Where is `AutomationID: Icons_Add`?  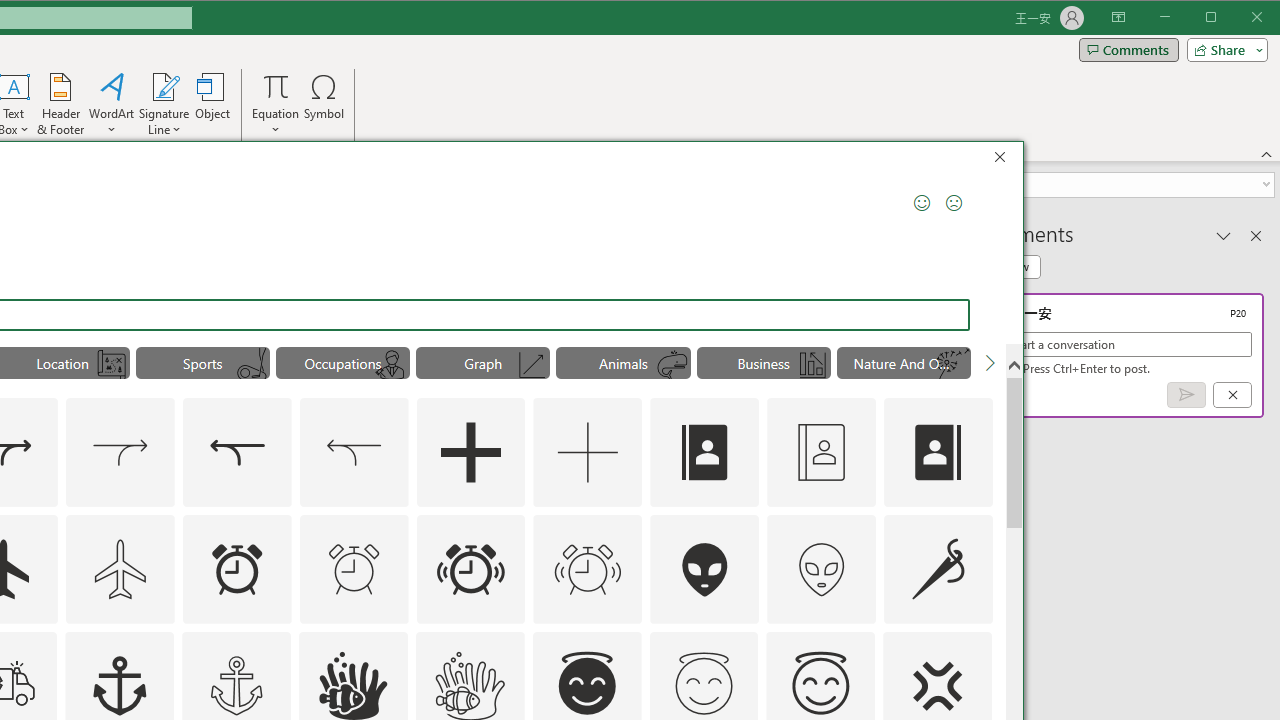 AutomationID: Icons_Add is located at coordinates (470, 452).